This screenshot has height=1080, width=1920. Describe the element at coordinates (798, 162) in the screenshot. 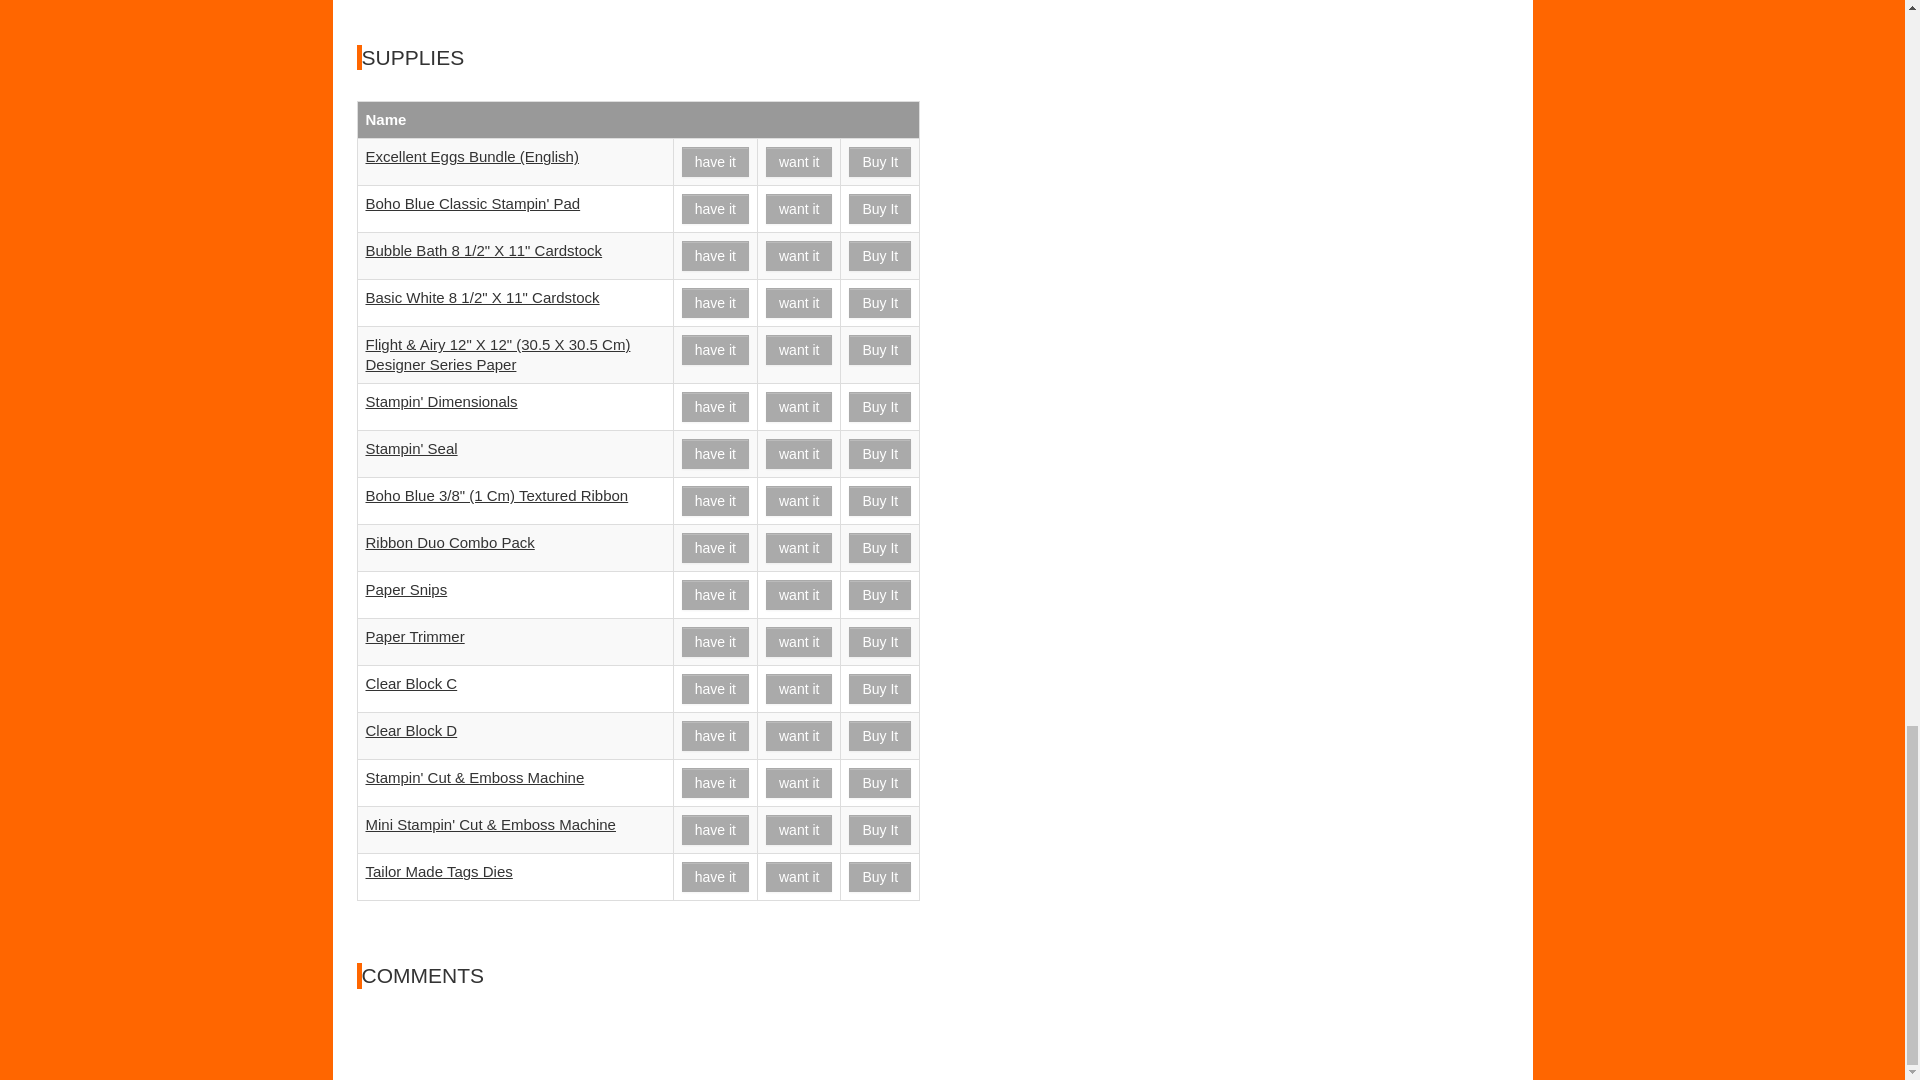

I see `Log in to mark the supplies you want` at that location.